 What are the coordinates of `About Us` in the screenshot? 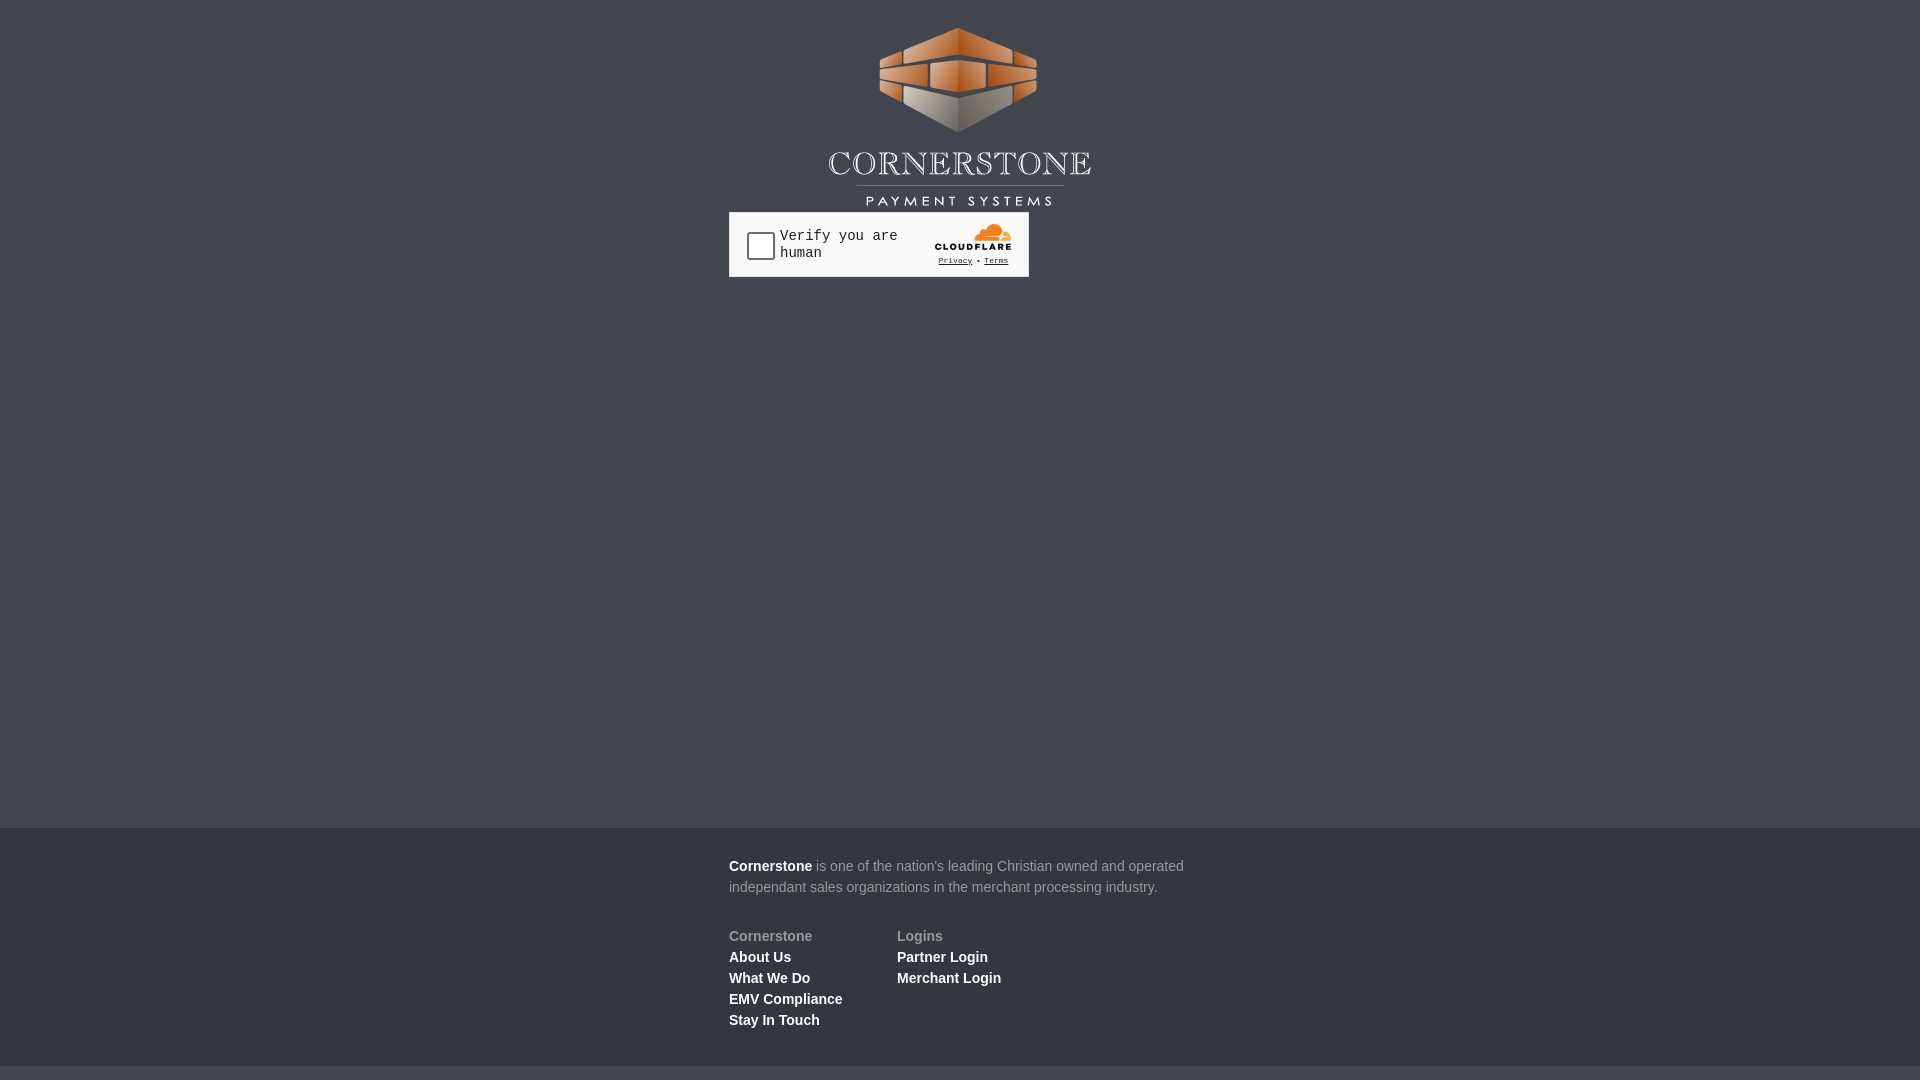 It's located at (760, 957).